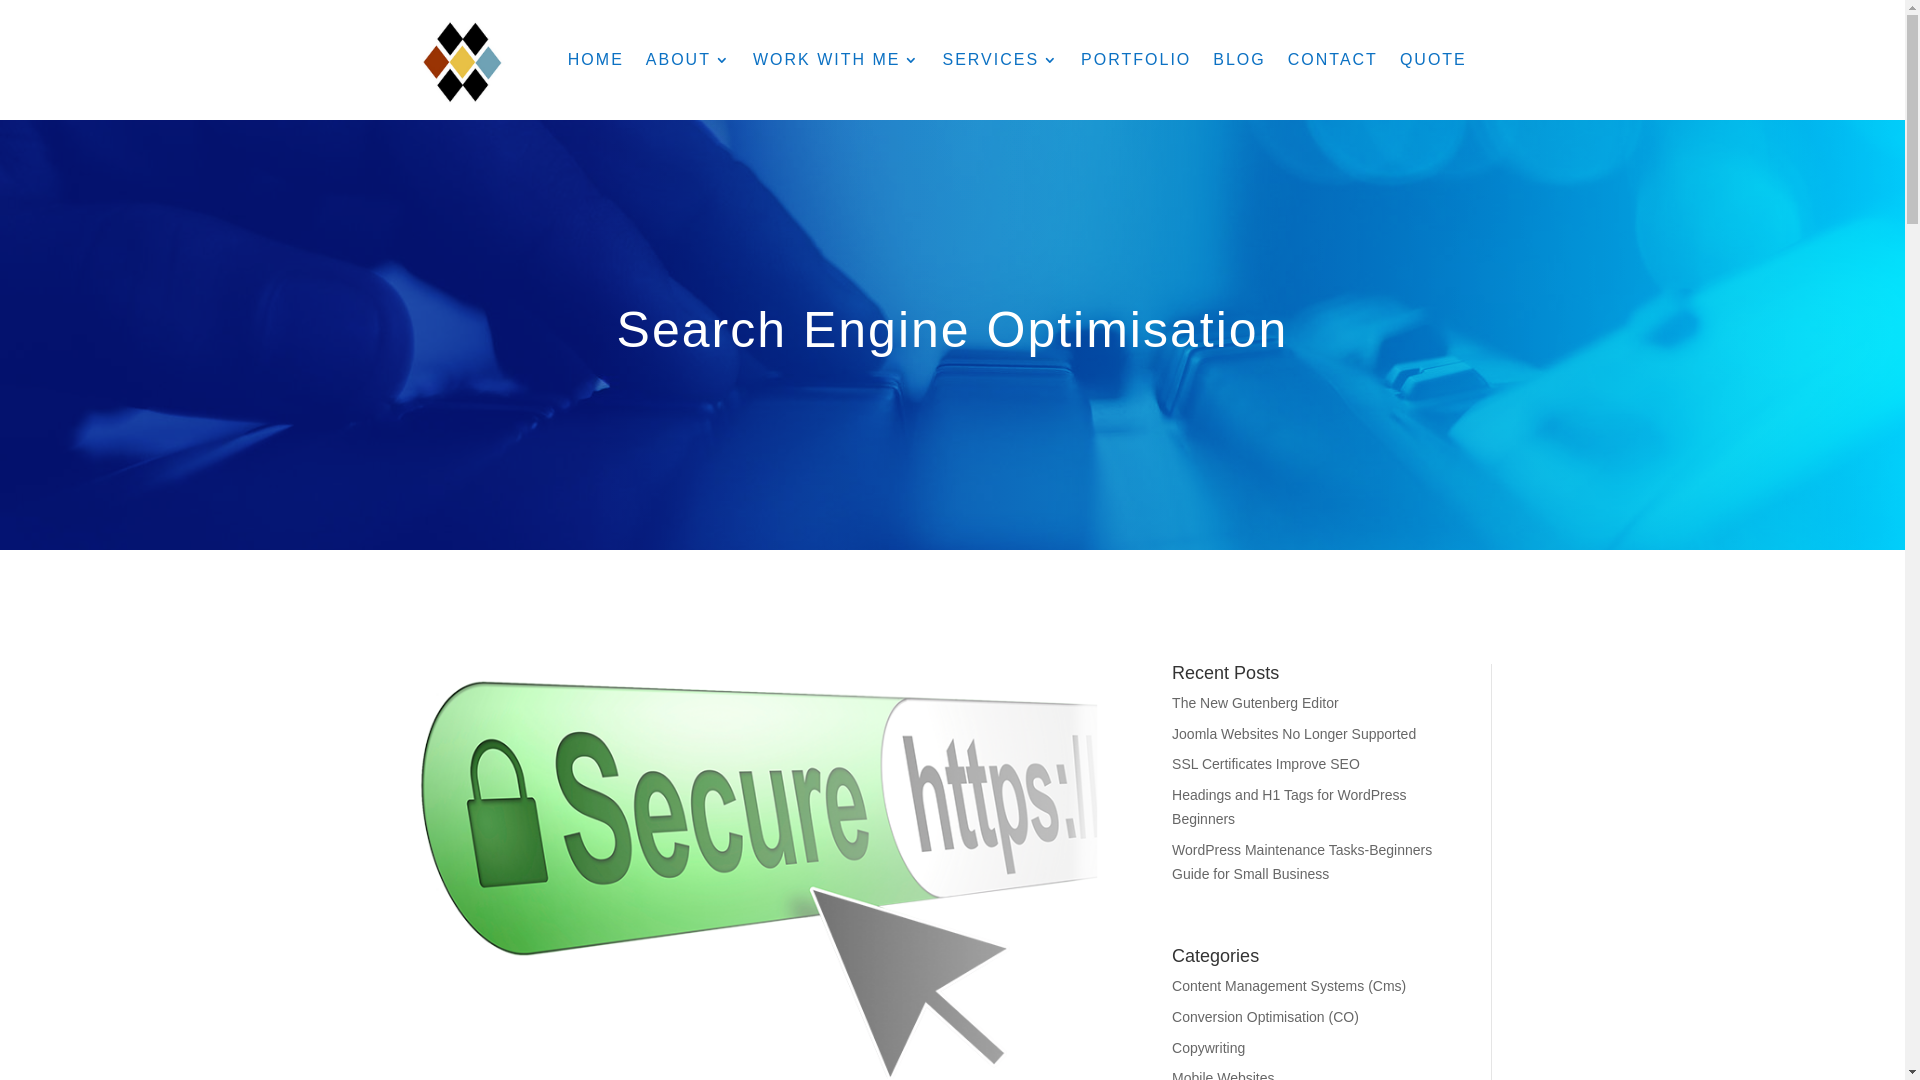 This screenshot has width=1920, height=1080. What do you see at coordinates (1434, 60) in the screenshot?
I see `QUOTE` at bounding box center [1434, 60].